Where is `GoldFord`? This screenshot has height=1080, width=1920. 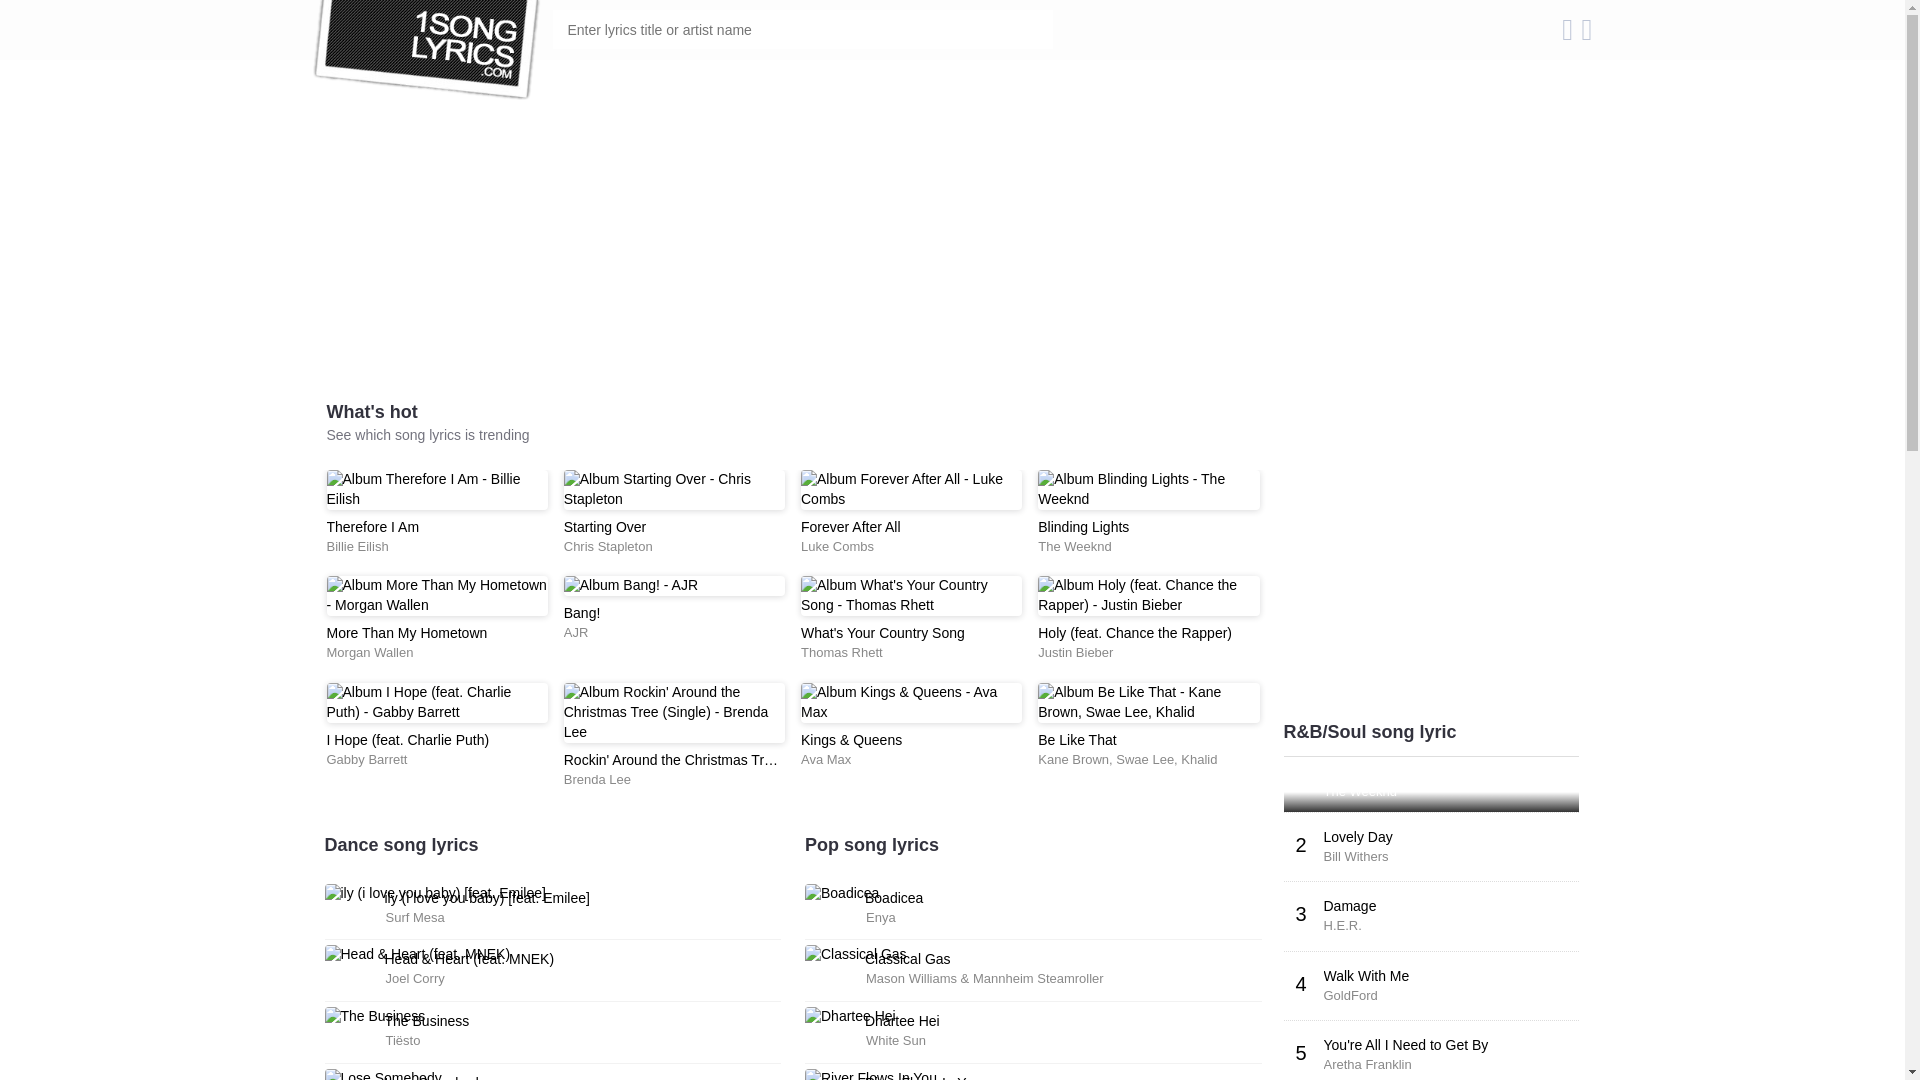 GoldFord is located at coordinates (1351, 996).